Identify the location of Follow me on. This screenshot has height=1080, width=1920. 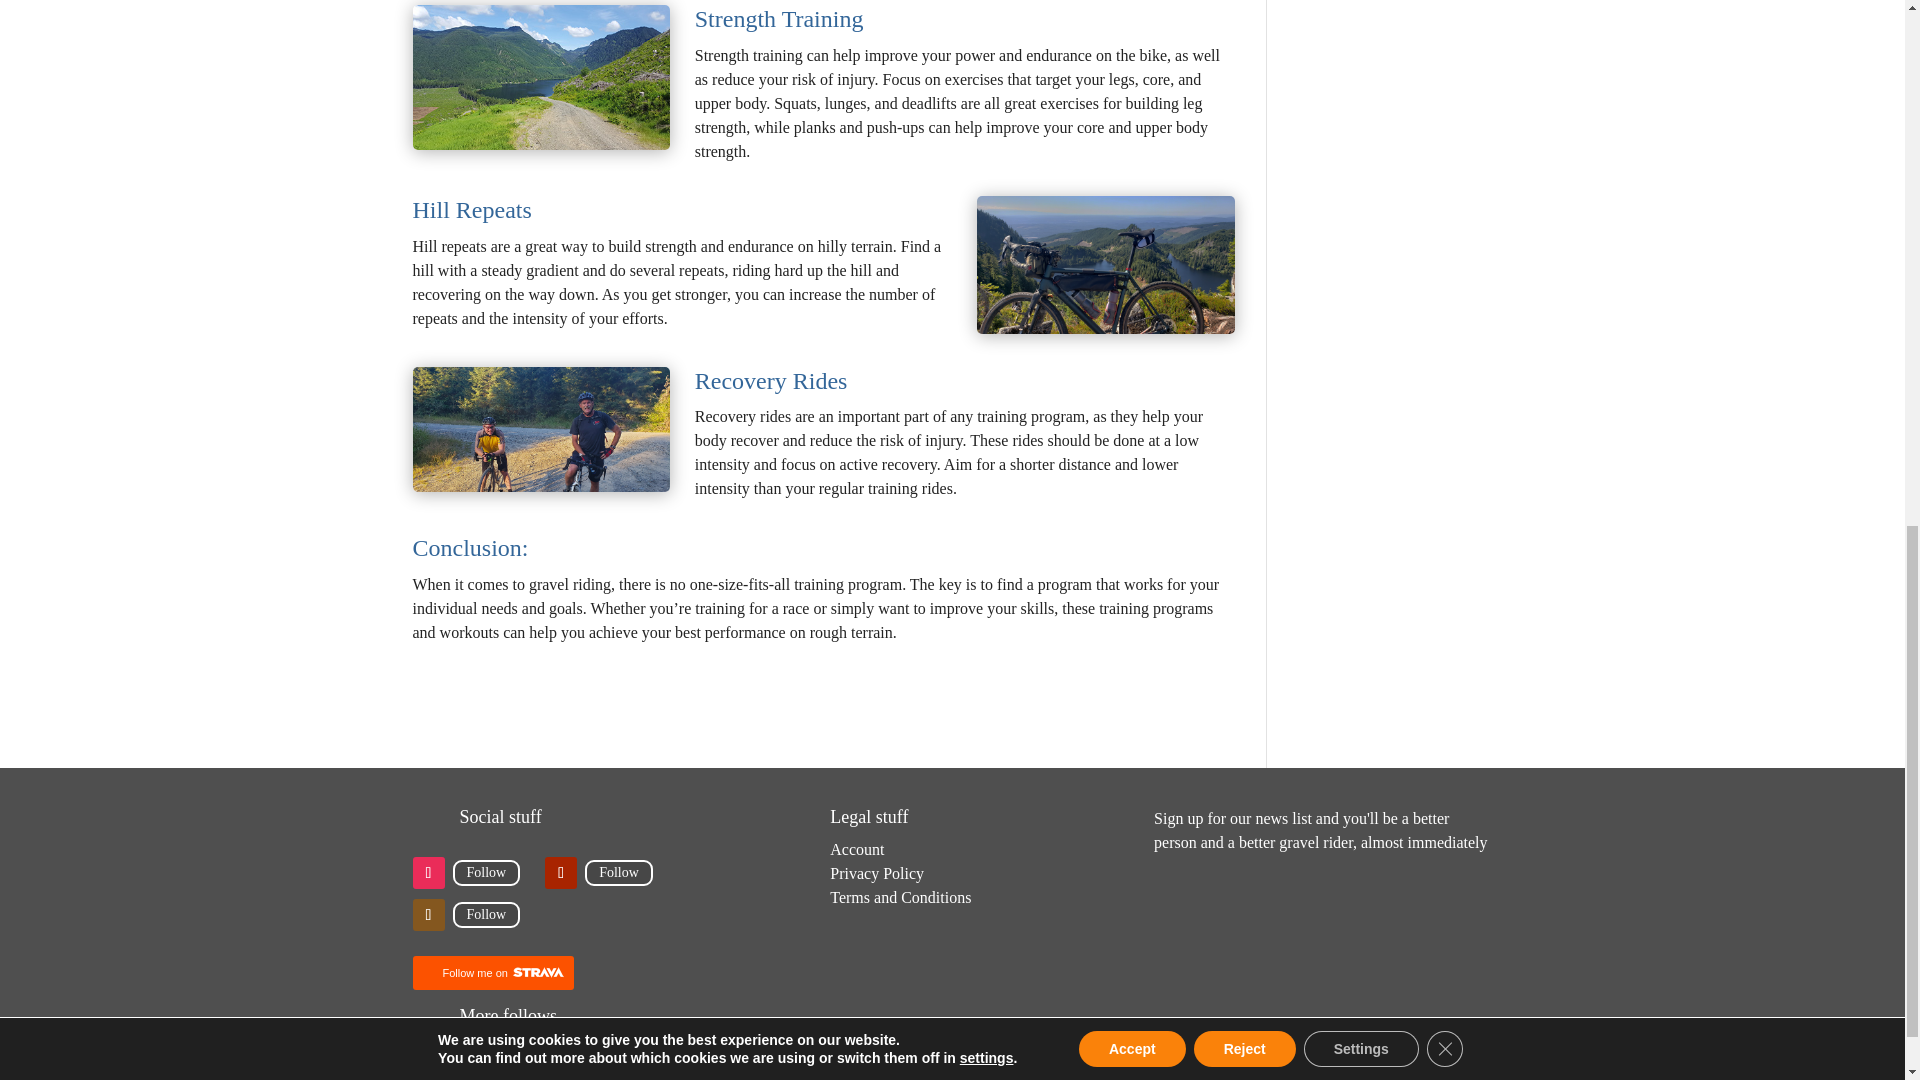
(492, 972).